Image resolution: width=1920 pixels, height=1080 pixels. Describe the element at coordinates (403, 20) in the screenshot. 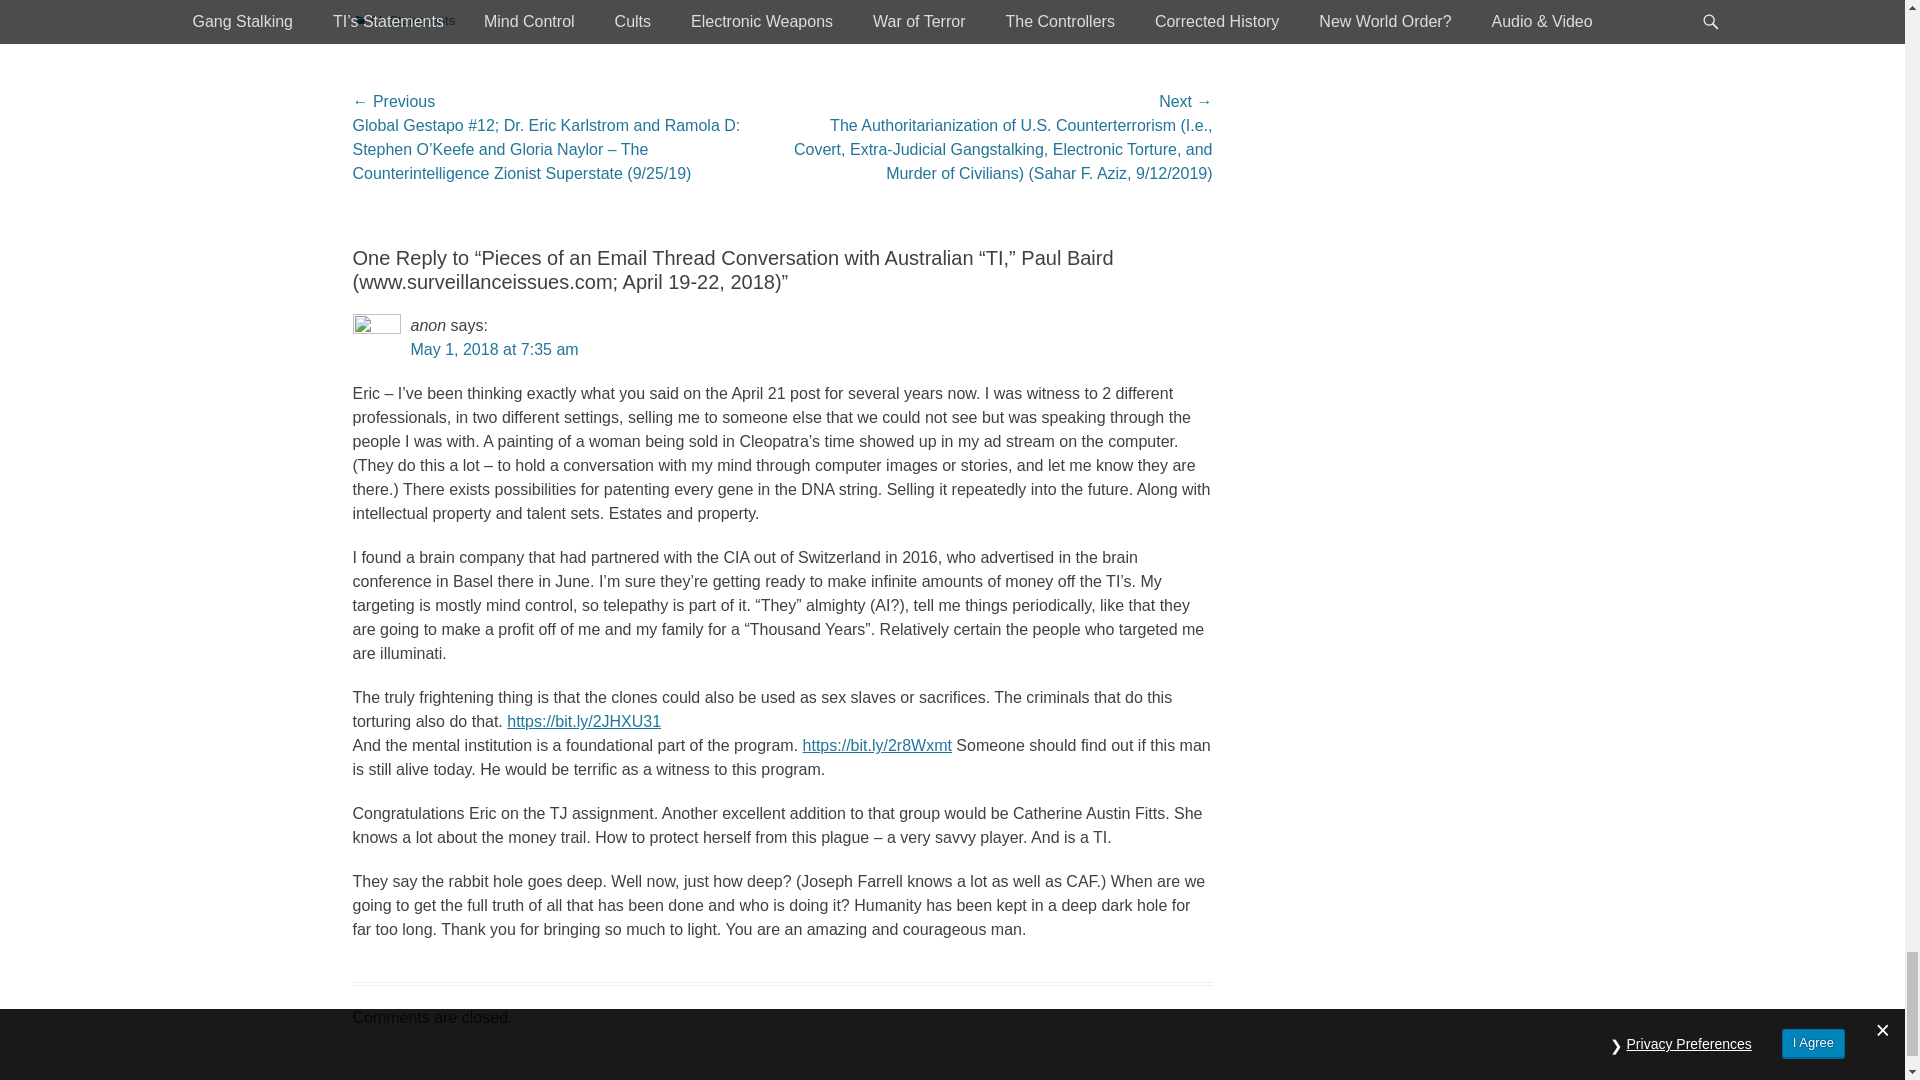

I see `T.I. Statements` at that location.